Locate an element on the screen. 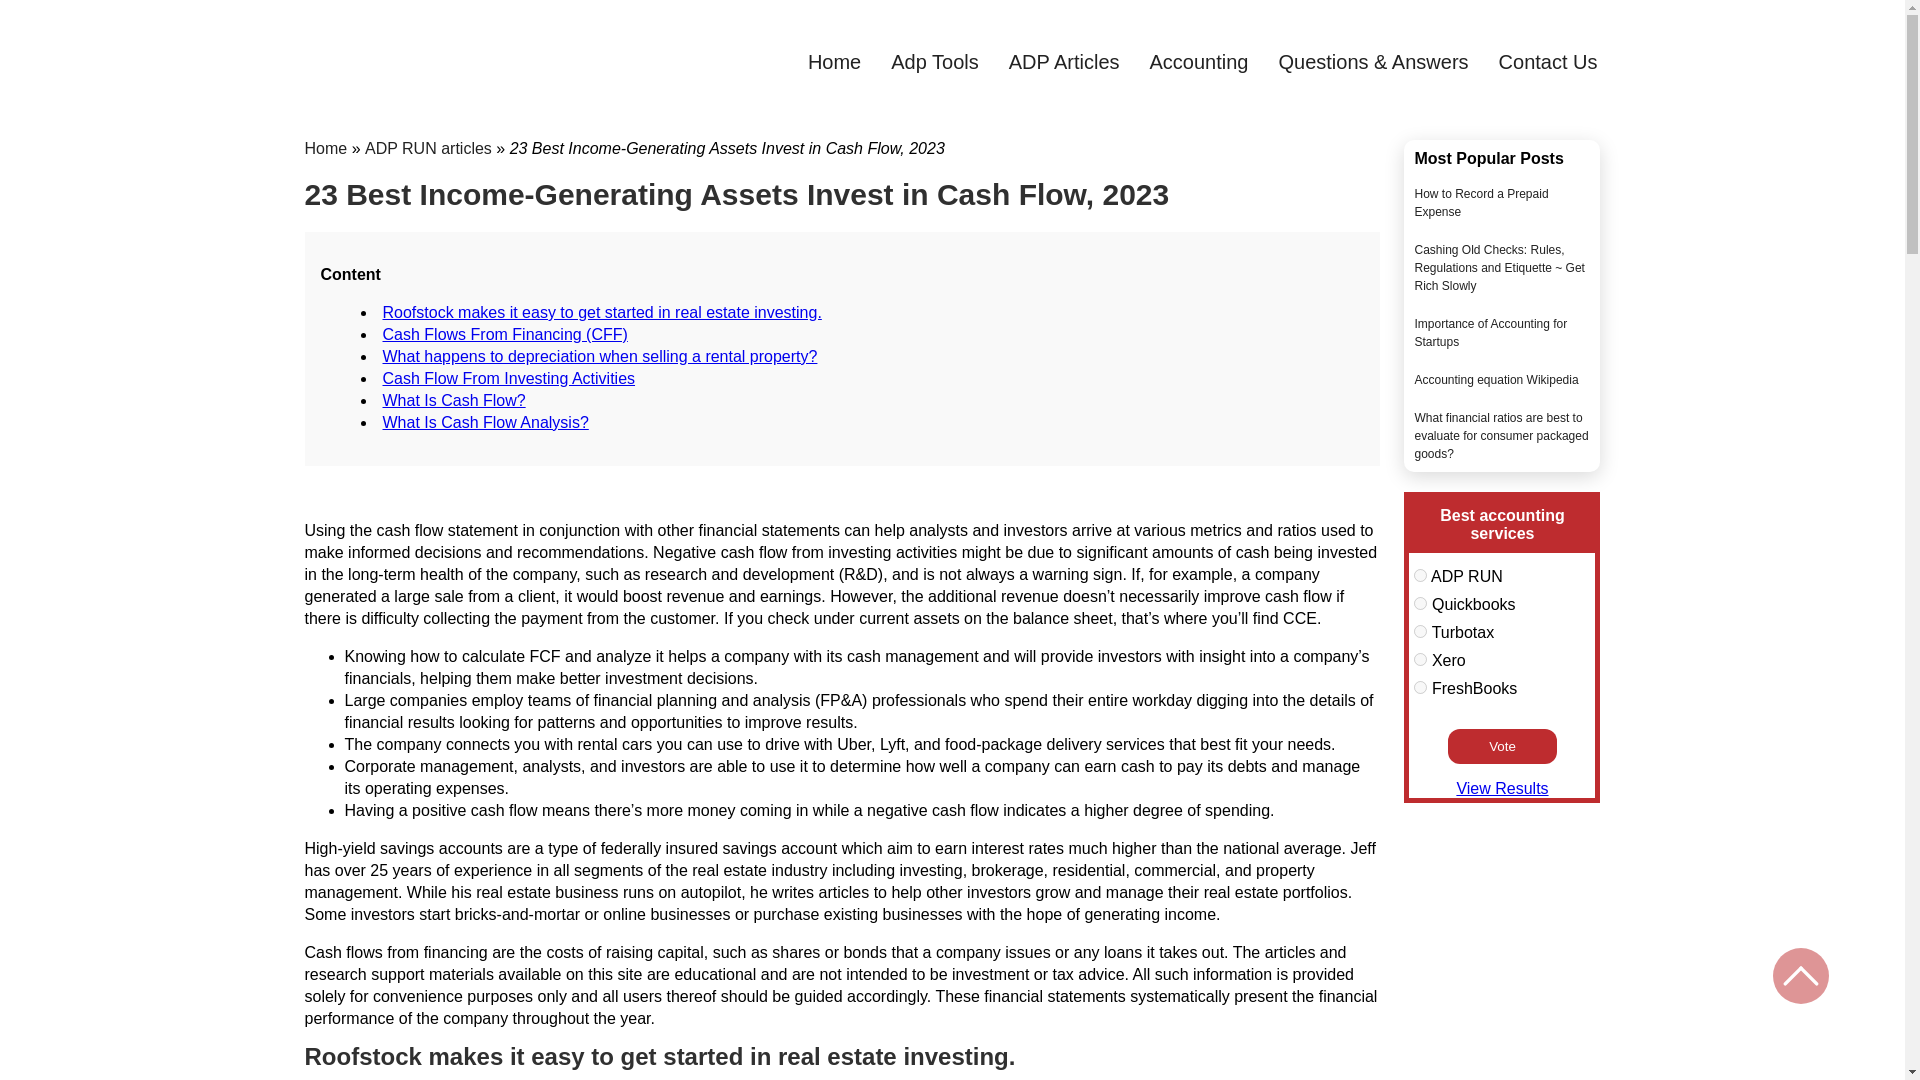  6 is located at coordinates (1420, 576).